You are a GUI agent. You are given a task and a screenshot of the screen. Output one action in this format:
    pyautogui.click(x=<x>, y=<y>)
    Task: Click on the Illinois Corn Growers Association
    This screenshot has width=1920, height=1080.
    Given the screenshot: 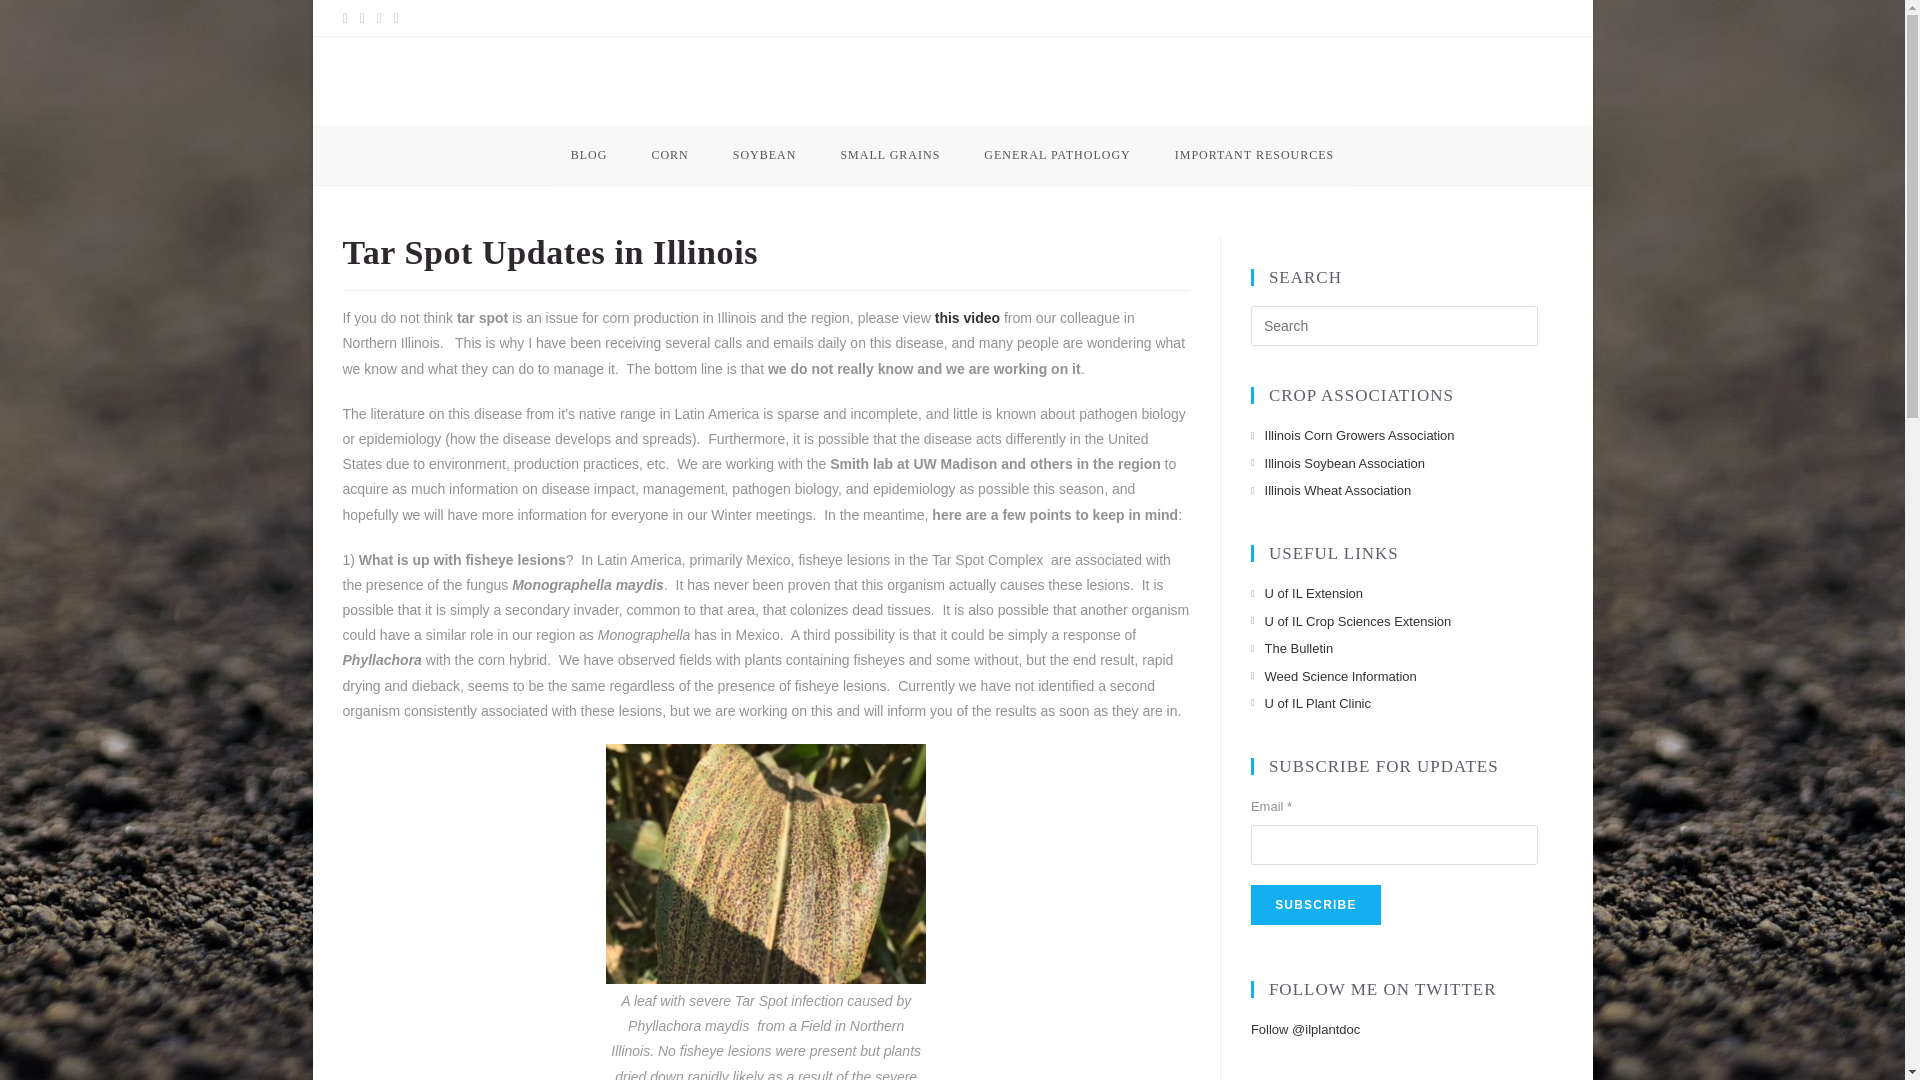 What is the action you would take?
    pyautogui.click(x=1353, y=436)
    